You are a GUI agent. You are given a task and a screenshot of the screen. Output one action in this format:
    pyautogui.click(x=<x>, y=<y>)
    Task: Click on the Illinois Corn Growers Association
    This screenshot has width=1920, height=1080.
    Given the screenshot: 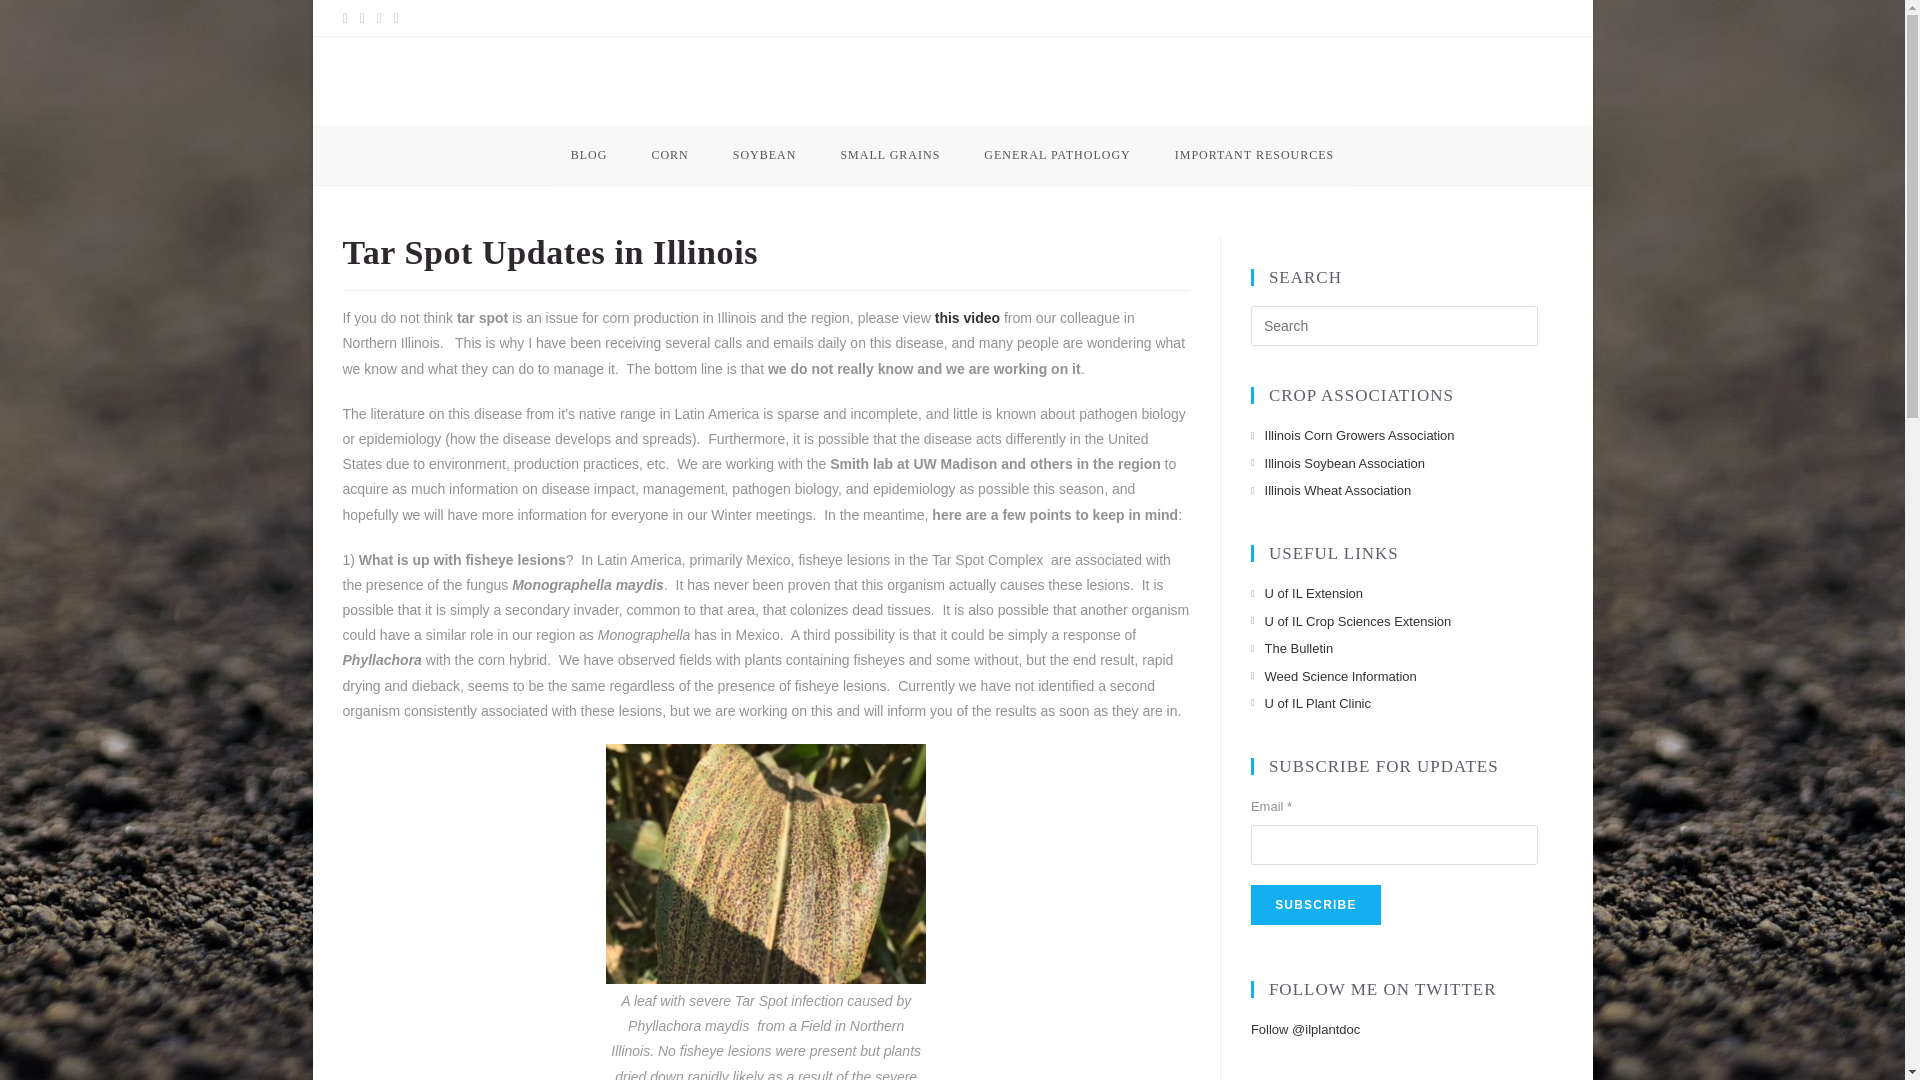 What is the action you would take?
    pyautogui.click(x=1353, y=436)
    